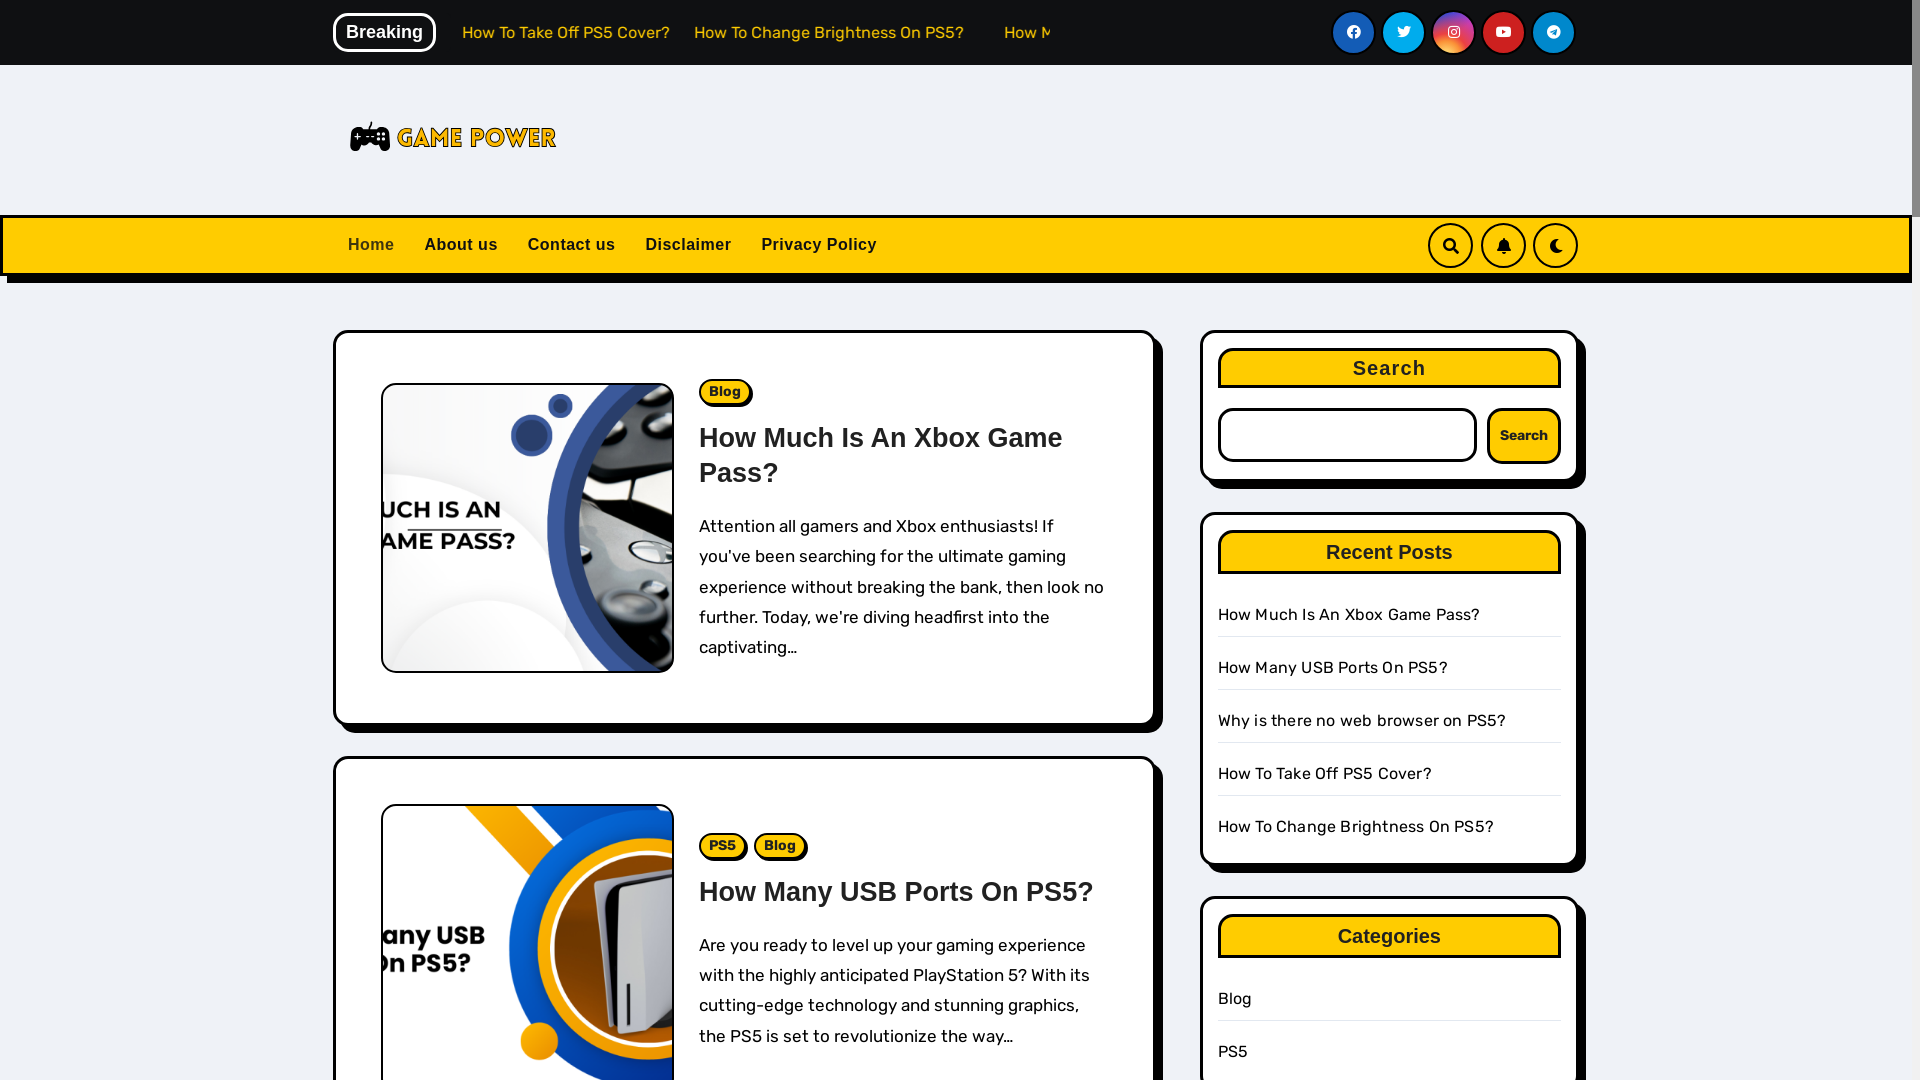 The height and width of the screenshot is (1080, 1920). Describe the element at coordinates (572, 245) in the screenshot. I see `Contact us` at that location.